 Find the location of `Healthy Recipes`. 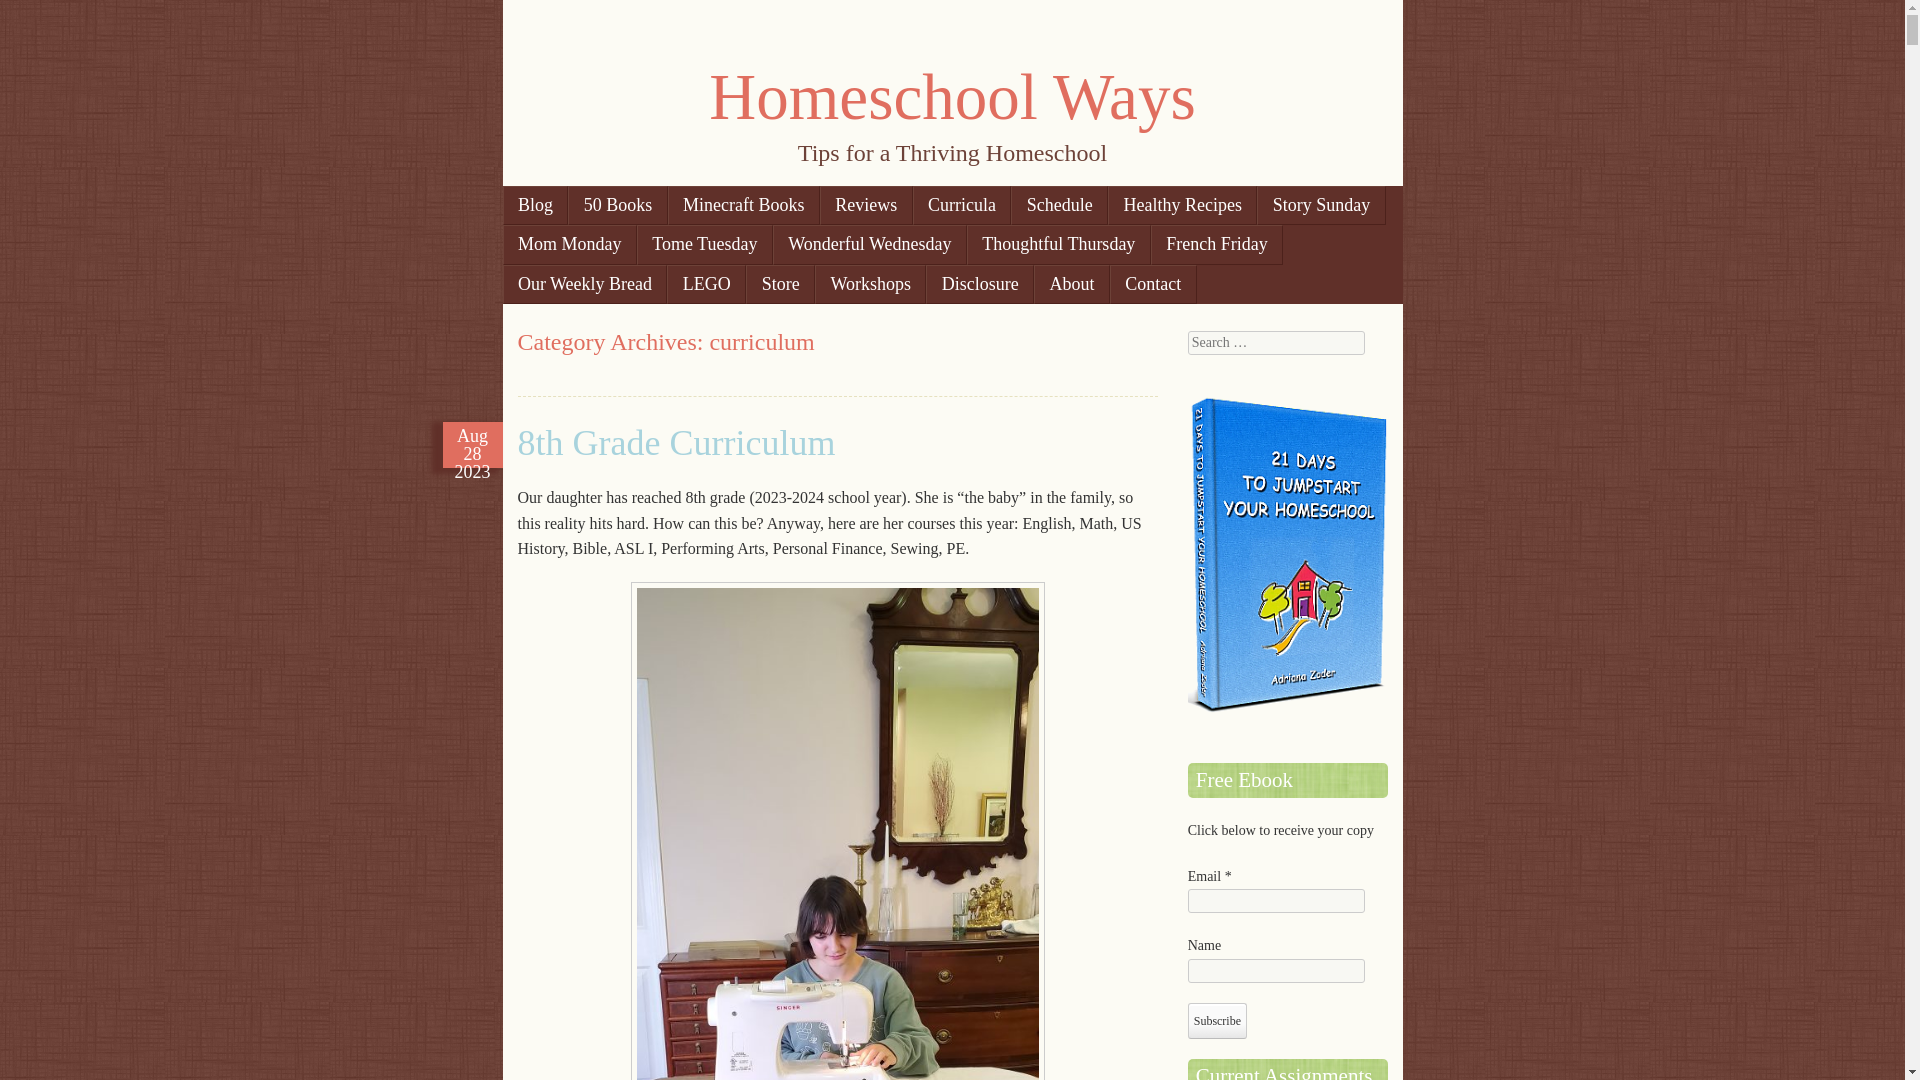

Healthy Recipes is located at coordinates (1182, 204).